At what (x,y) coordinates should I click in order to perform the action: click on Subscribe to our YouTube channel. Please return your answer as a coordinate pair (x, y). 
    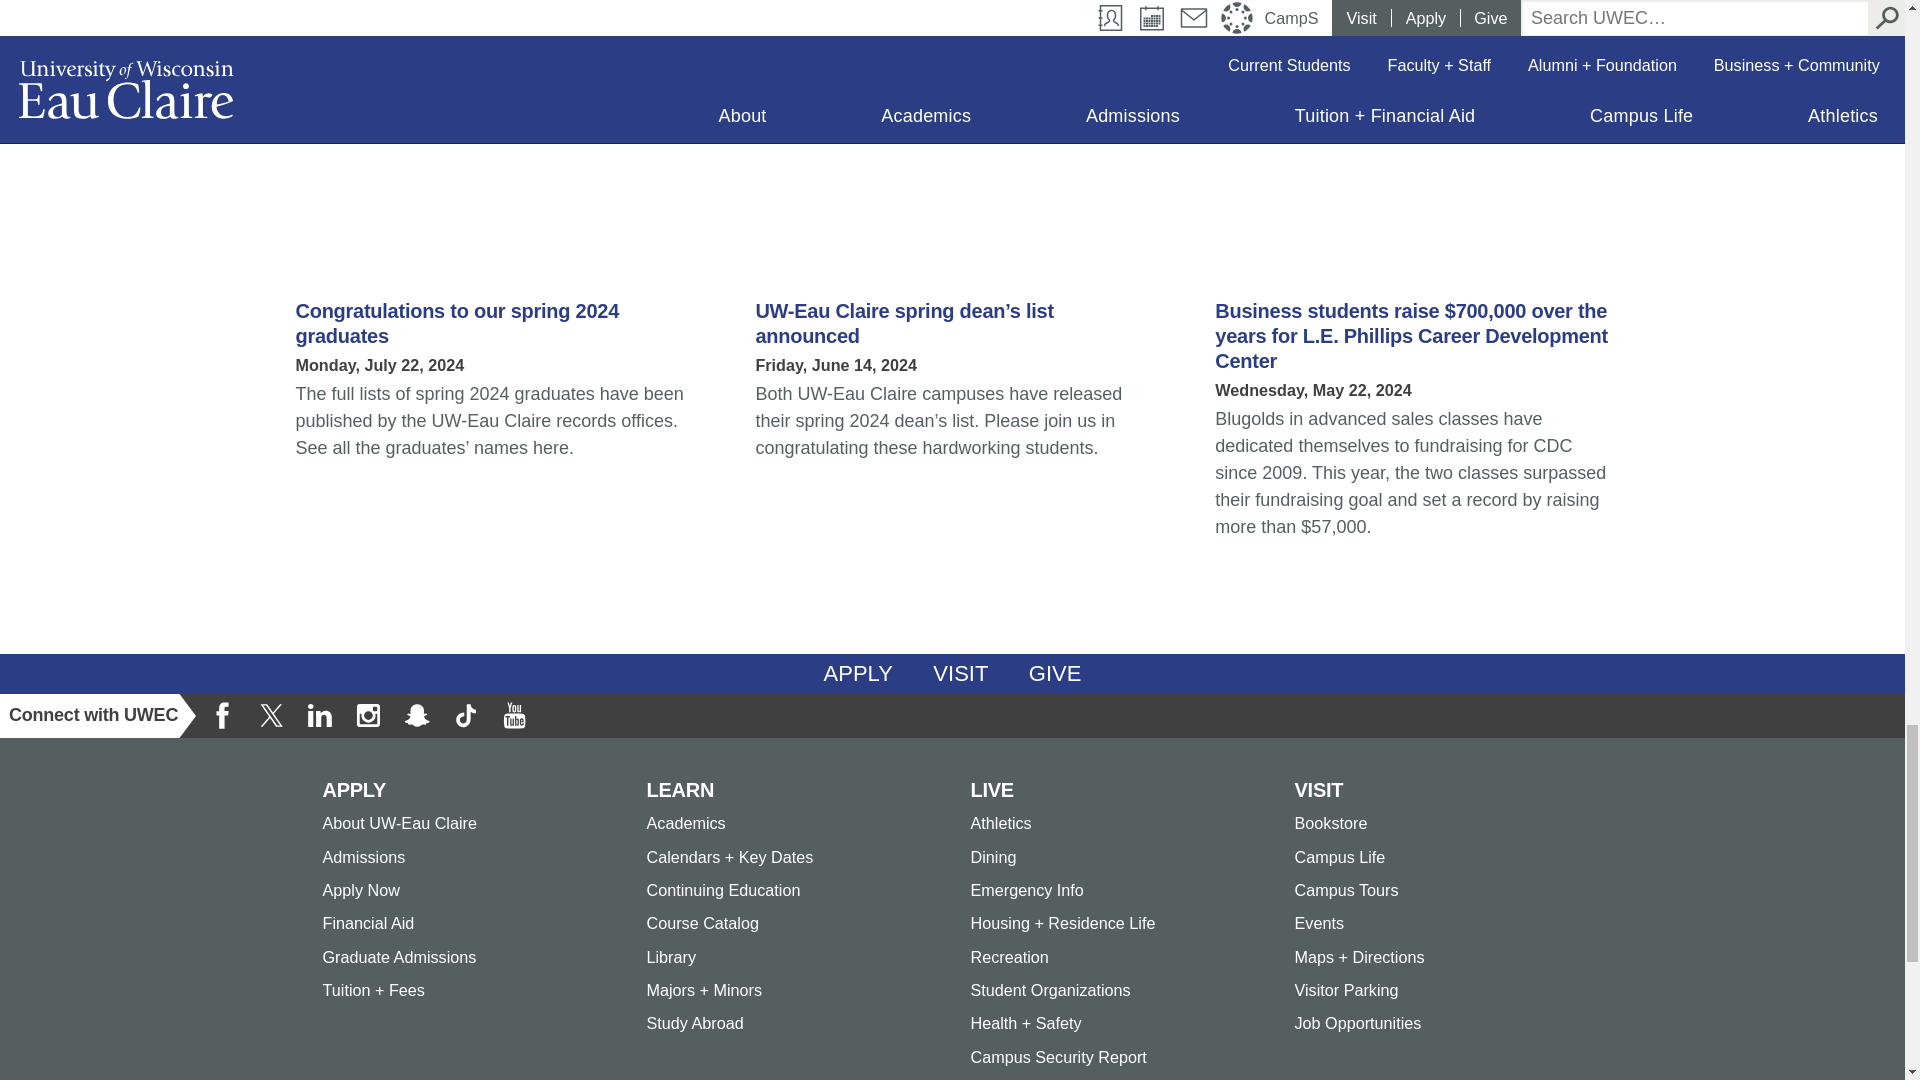
    Looking at the image, I should click on (513, 716).